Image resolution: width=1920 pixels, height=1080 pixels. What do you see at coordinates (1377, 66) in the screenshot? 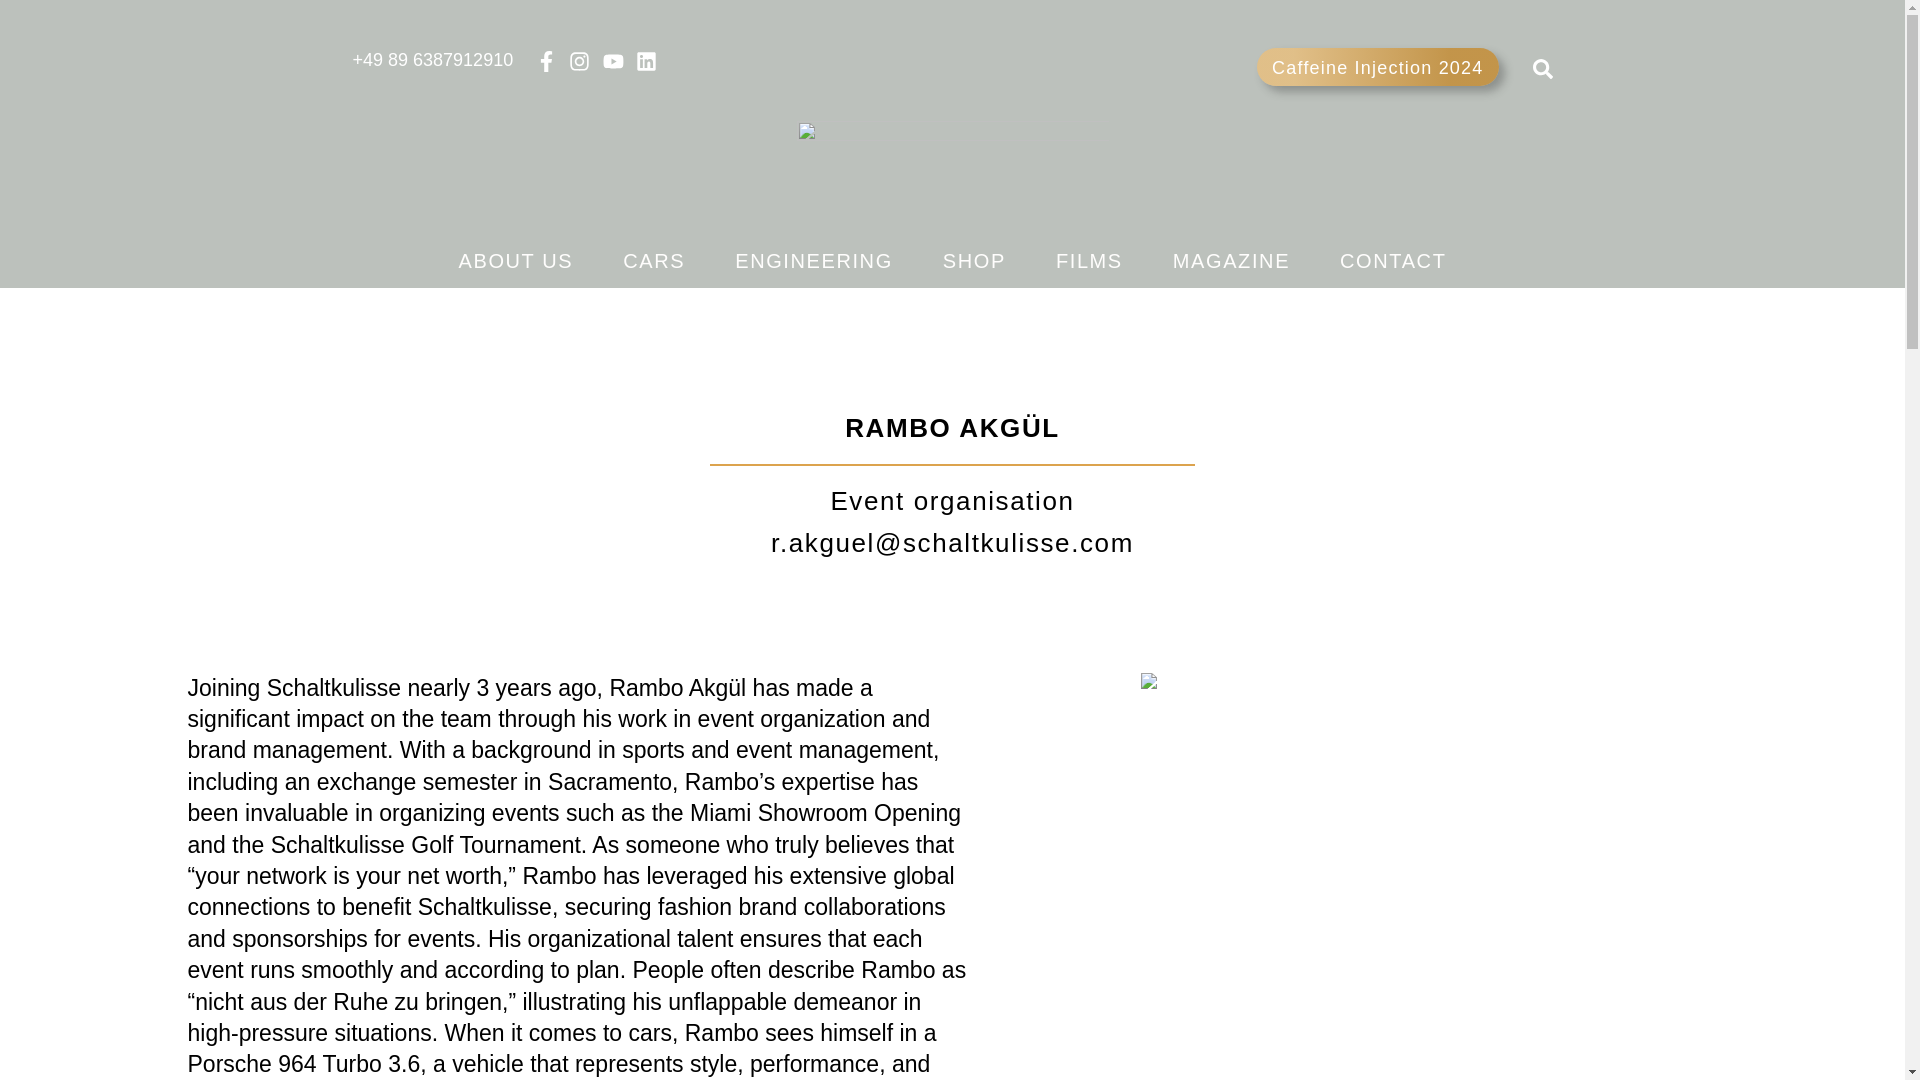
I see `Caffeine Injection 2024` at bounding box center [1377, 66].